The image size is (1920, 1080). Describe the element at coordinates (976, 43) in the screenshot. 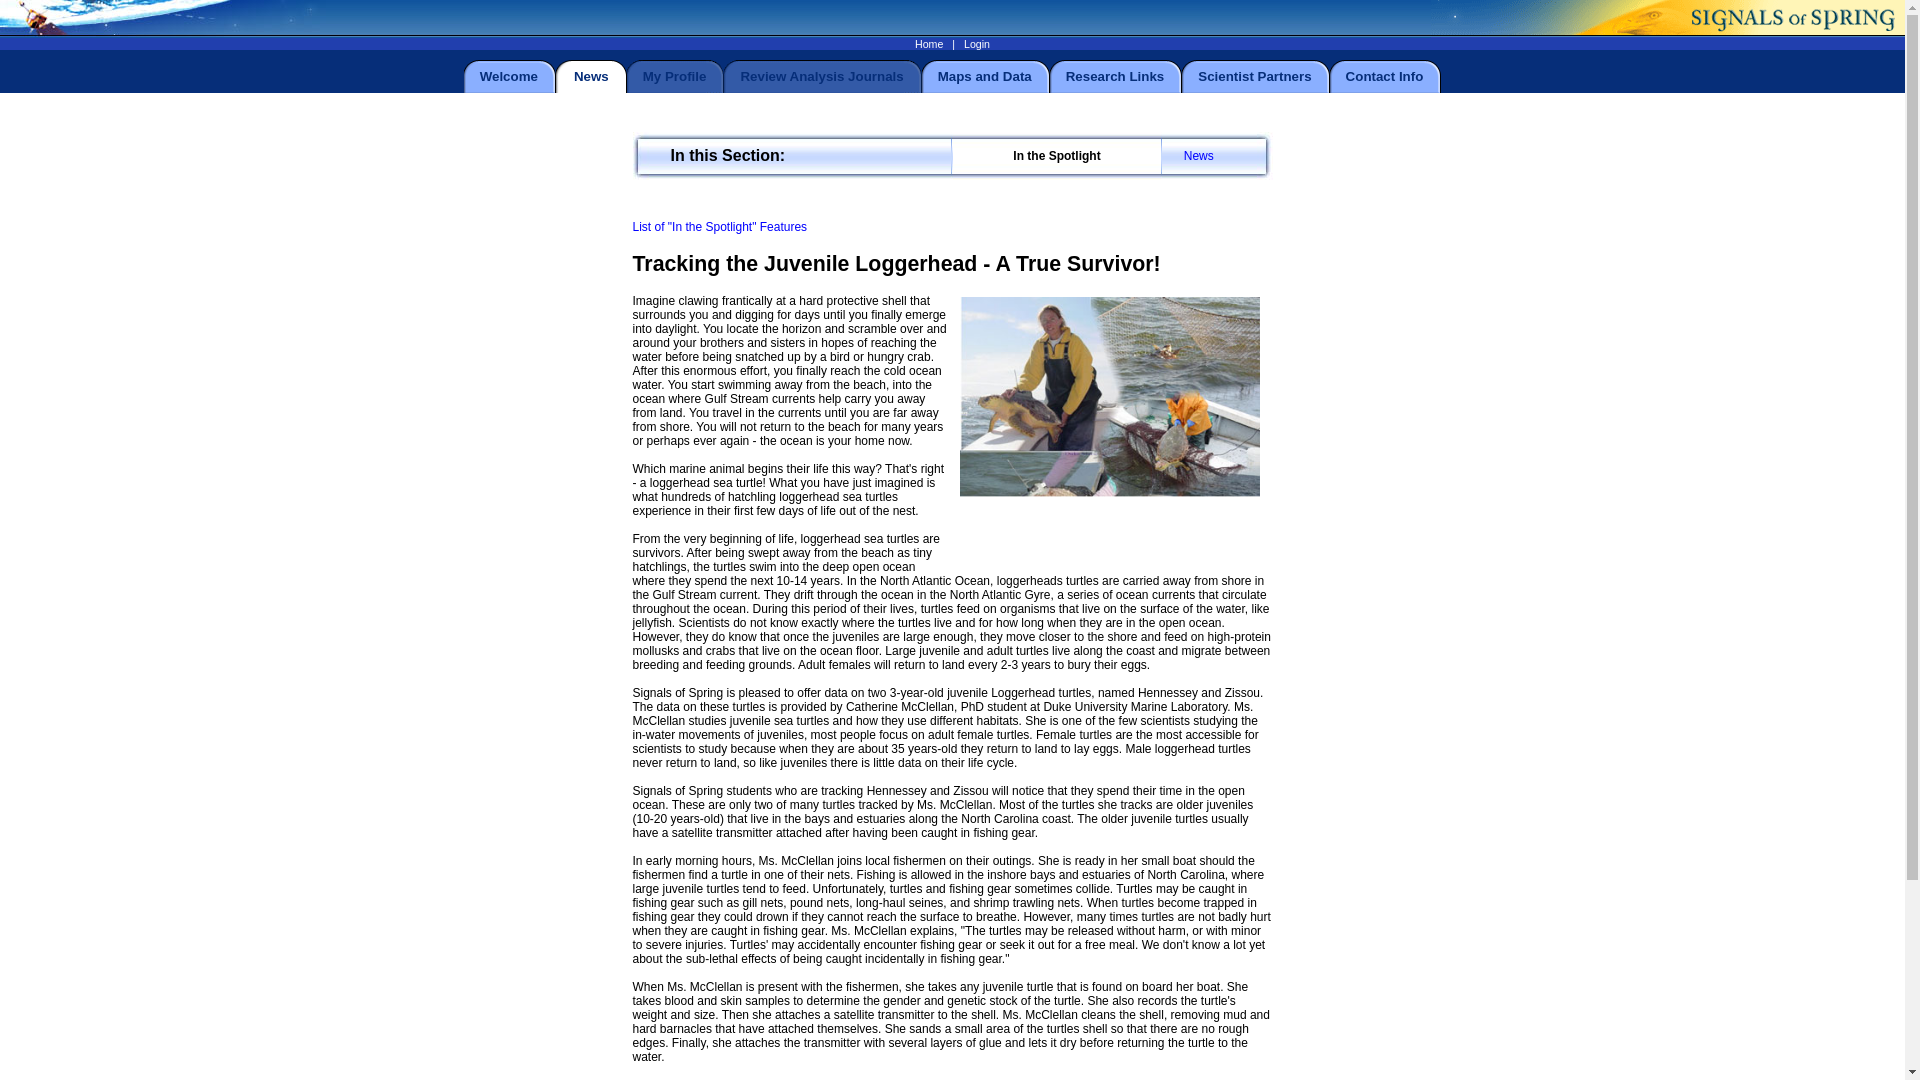

I see `Login` at that location.